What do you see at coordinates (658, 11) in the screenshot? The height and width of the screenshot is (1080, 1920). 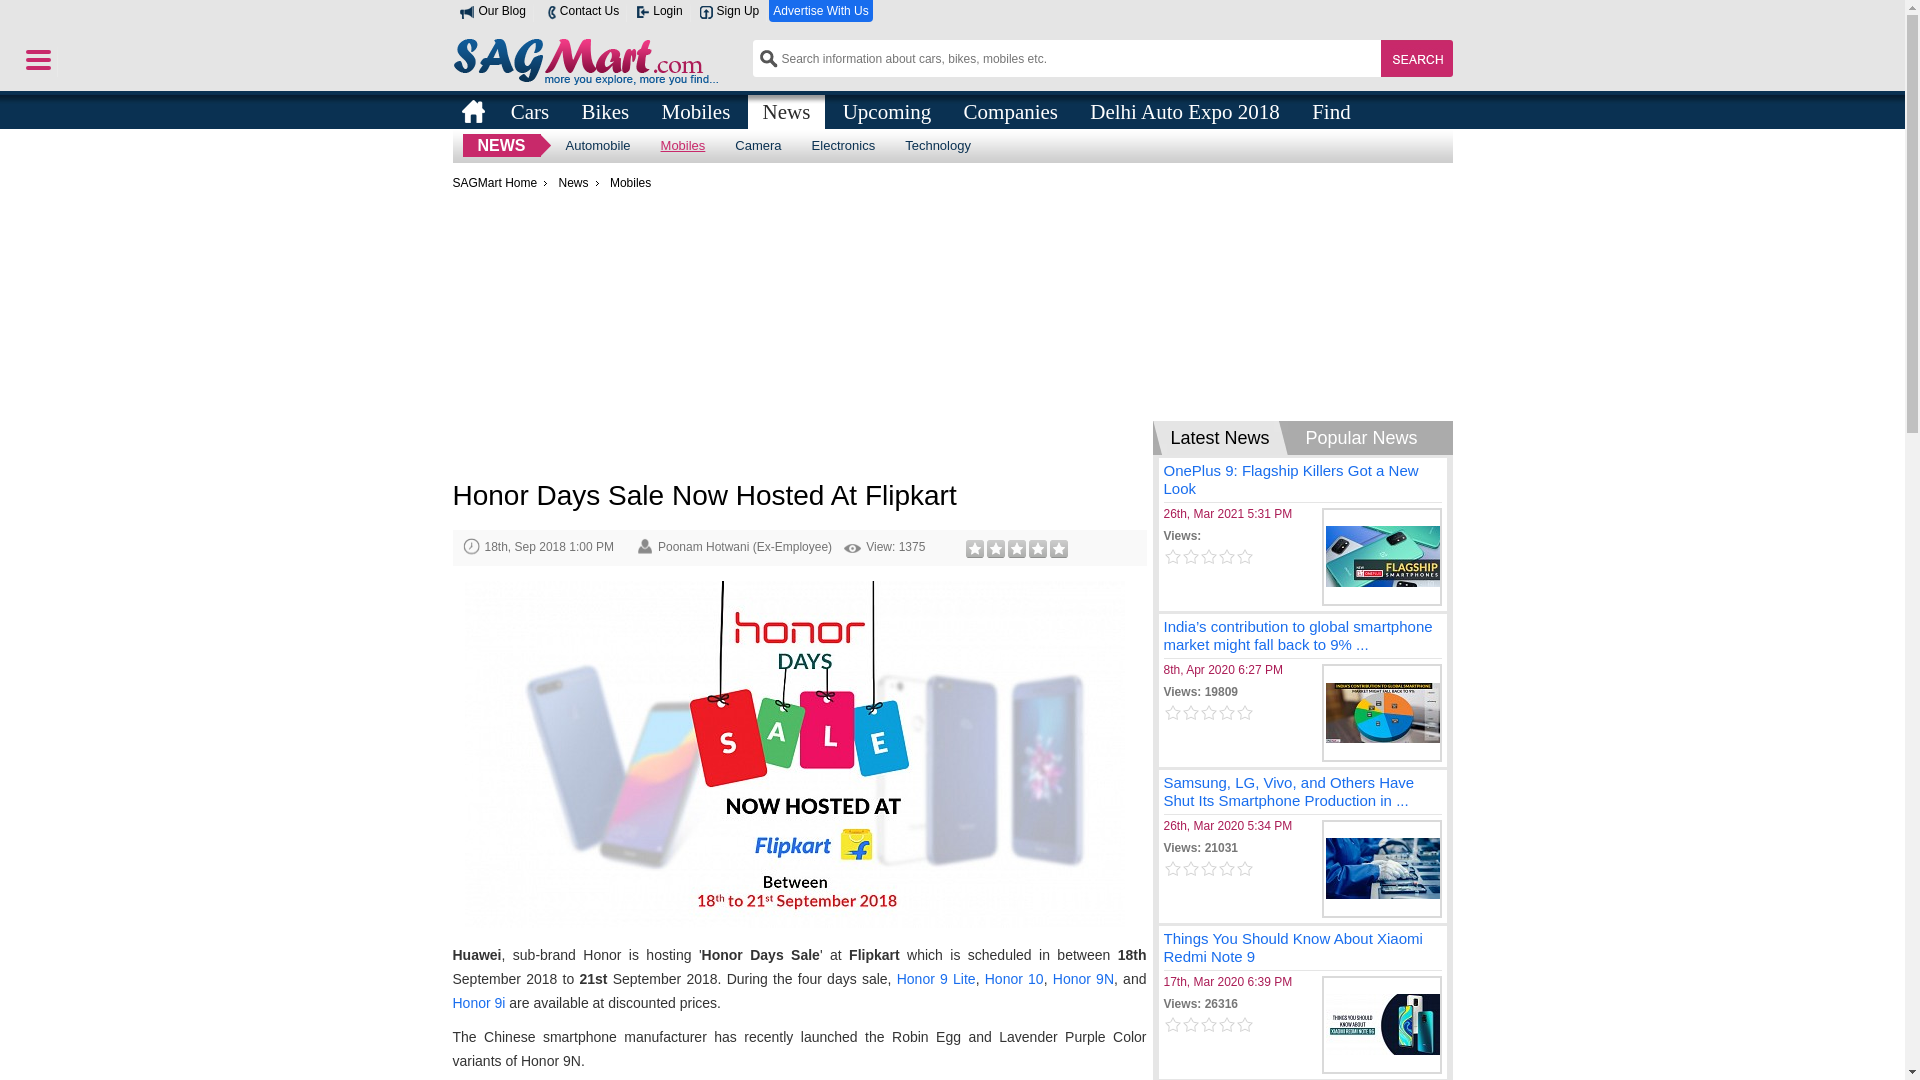 I see `Login` at bounding box center [658, 11].